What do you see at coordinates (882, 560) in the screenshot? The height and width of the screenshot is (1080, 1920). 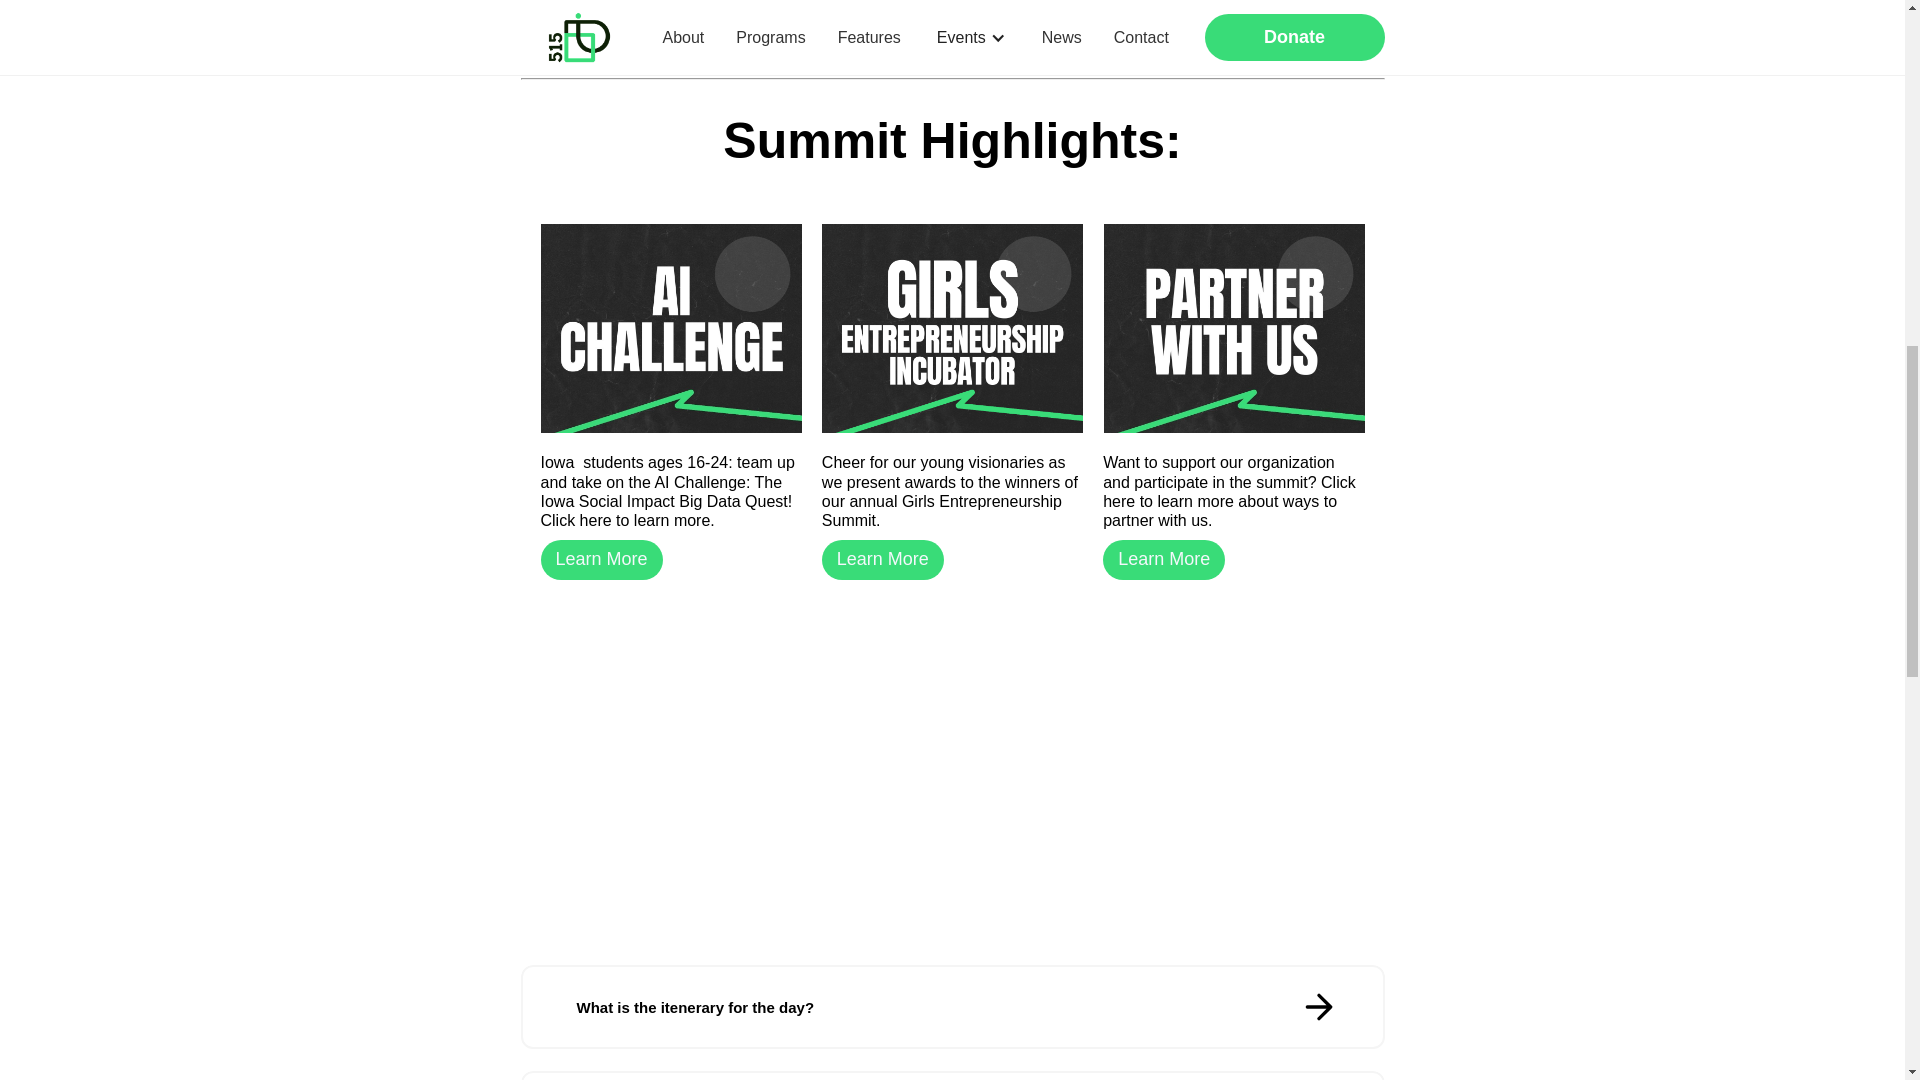 I see `Learn More` at bounding box center [882, 560].